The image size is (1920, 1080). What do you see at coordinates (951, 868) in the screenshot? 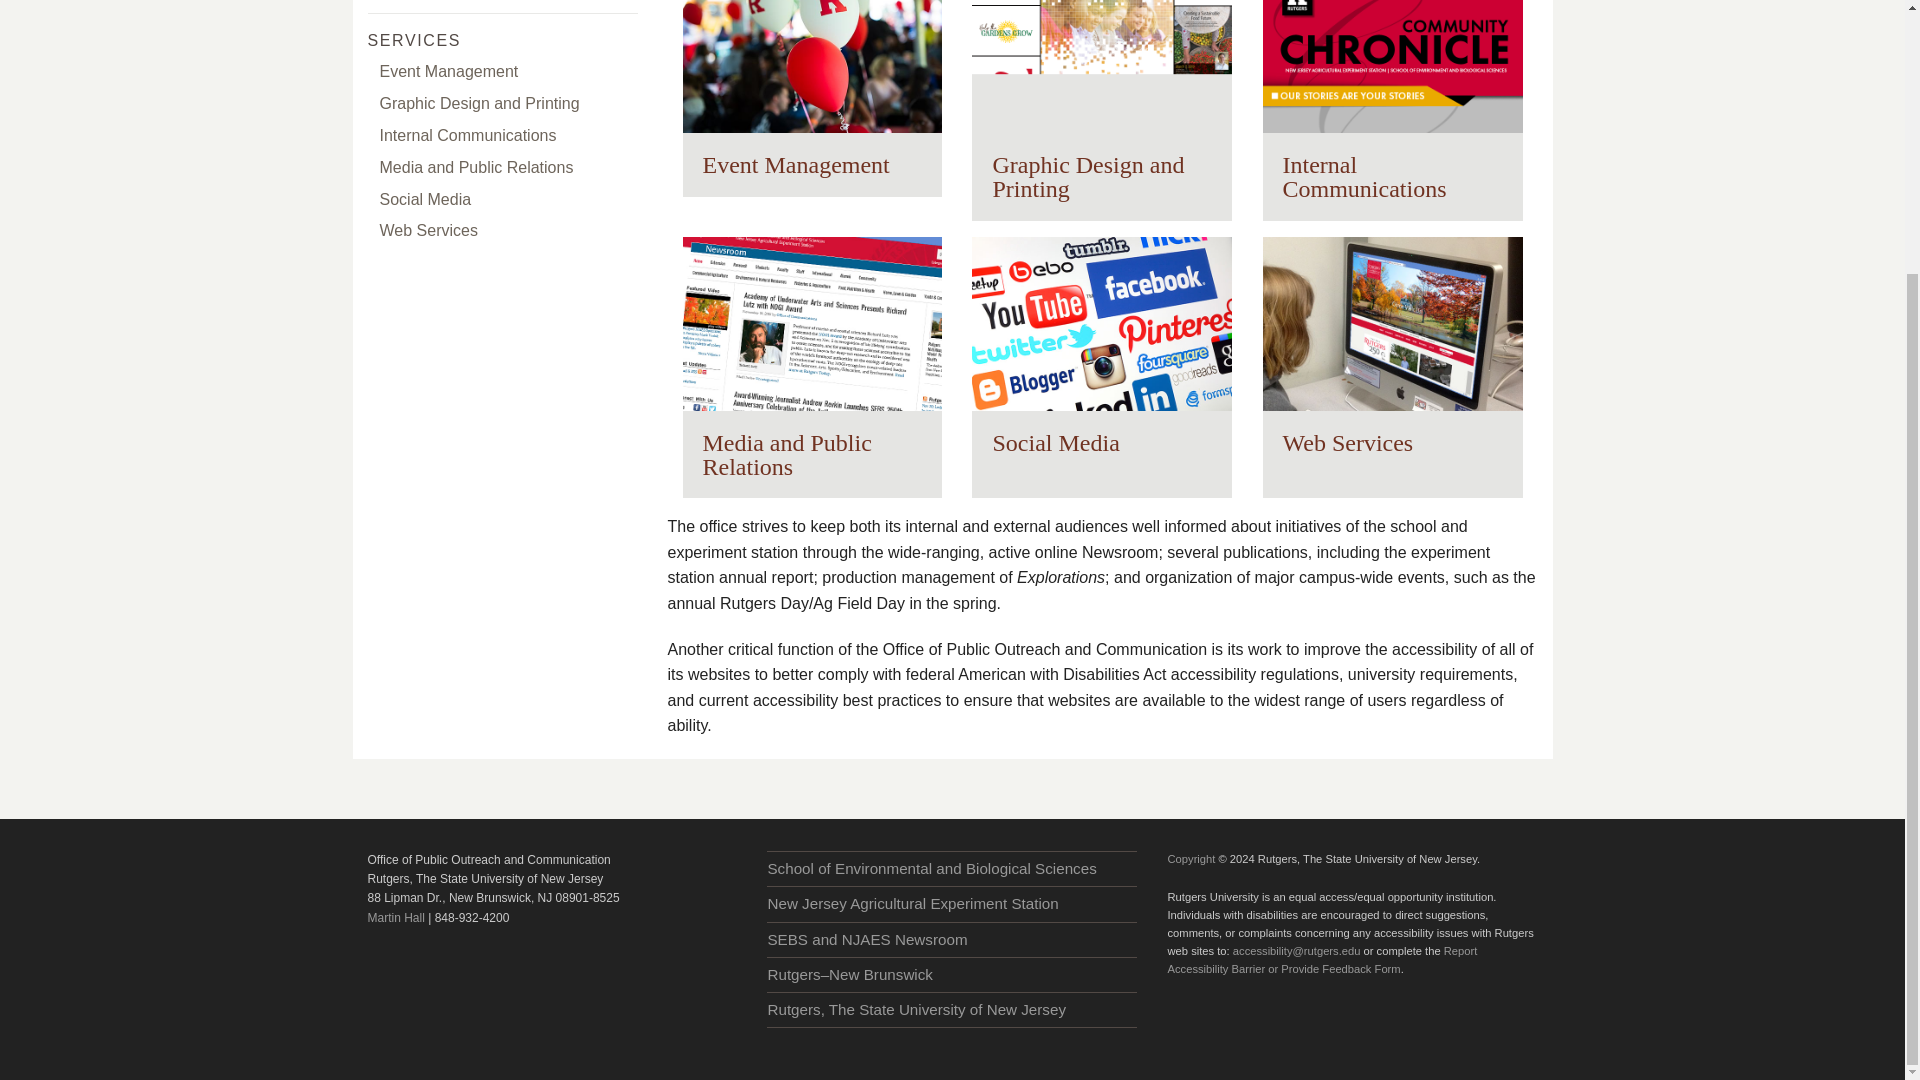
I see `School of Environmental and Biological Sciences` at bounding box center [951, 868].